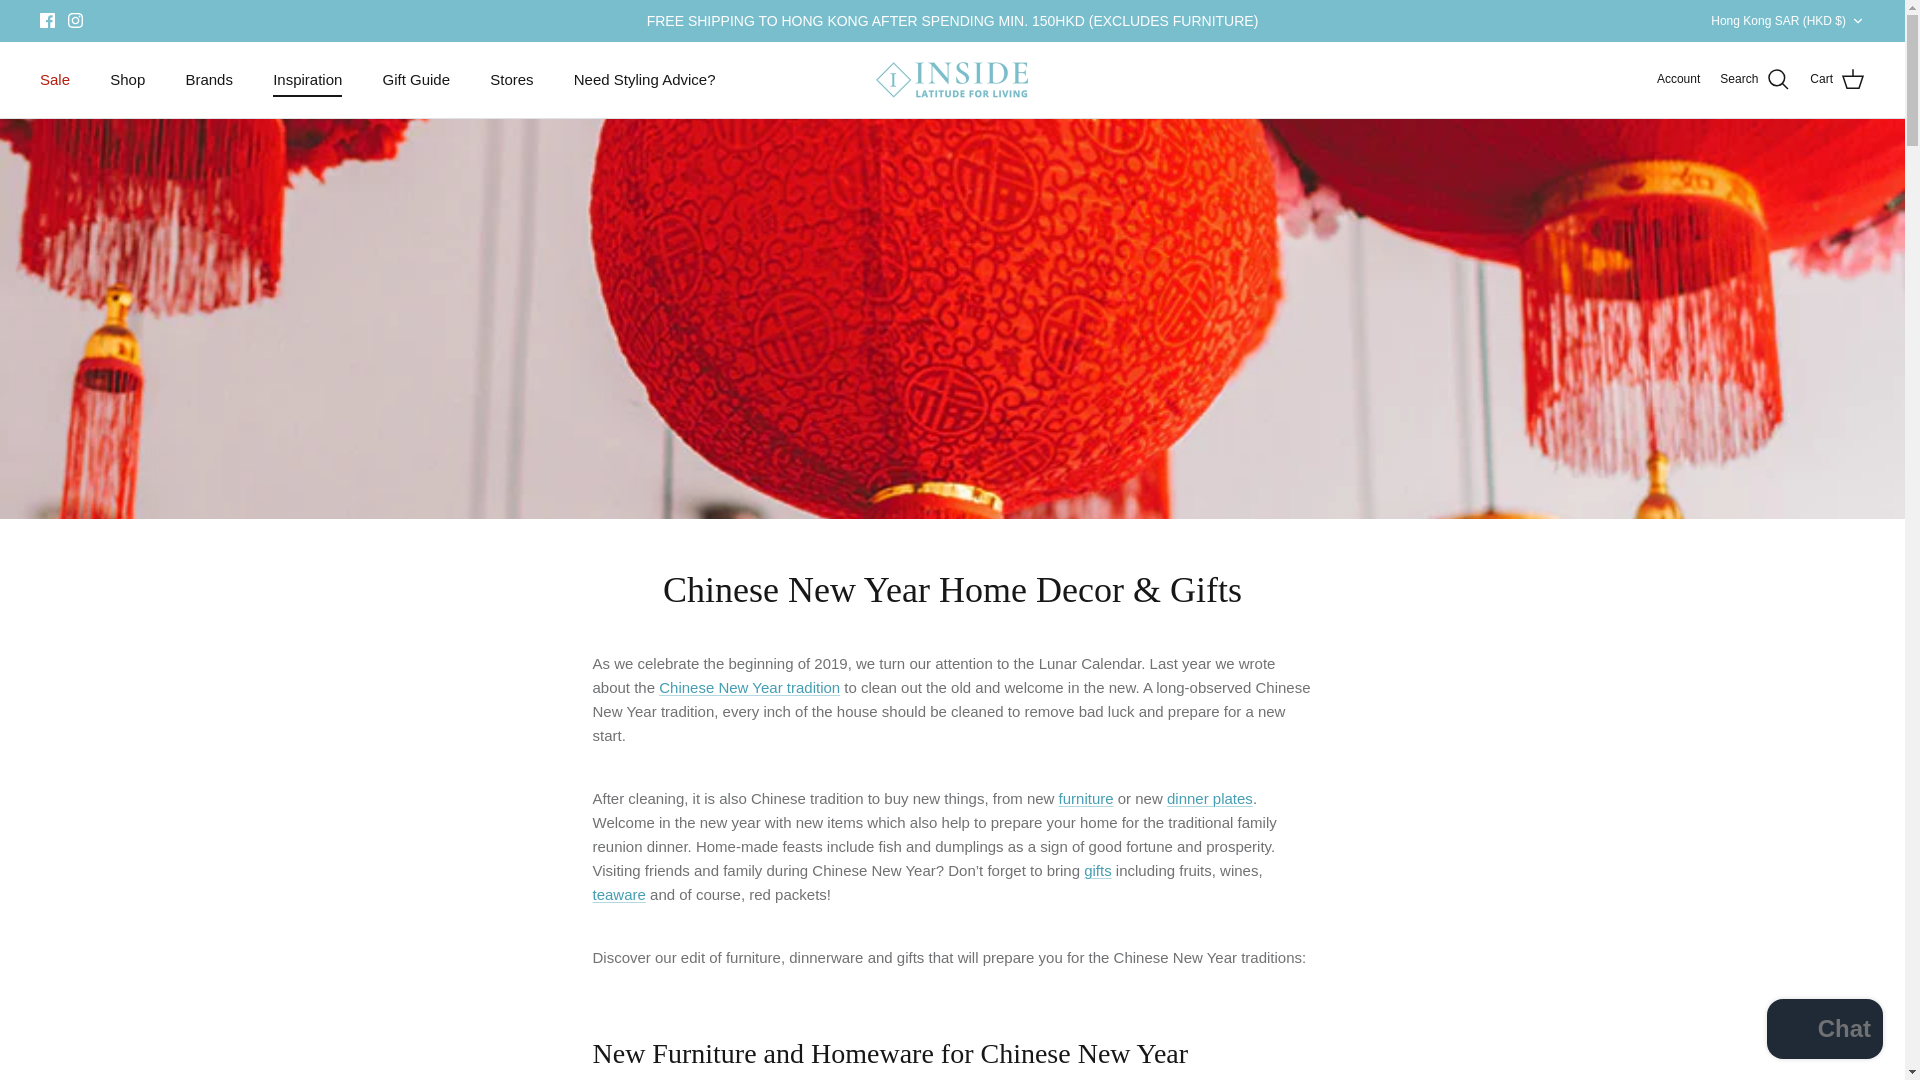 This screenshot has height=1080, width=1920. What do you see at coordinates (48, 20) in the screenshot?
I see `Facebook` at bounding box center [48, 20].